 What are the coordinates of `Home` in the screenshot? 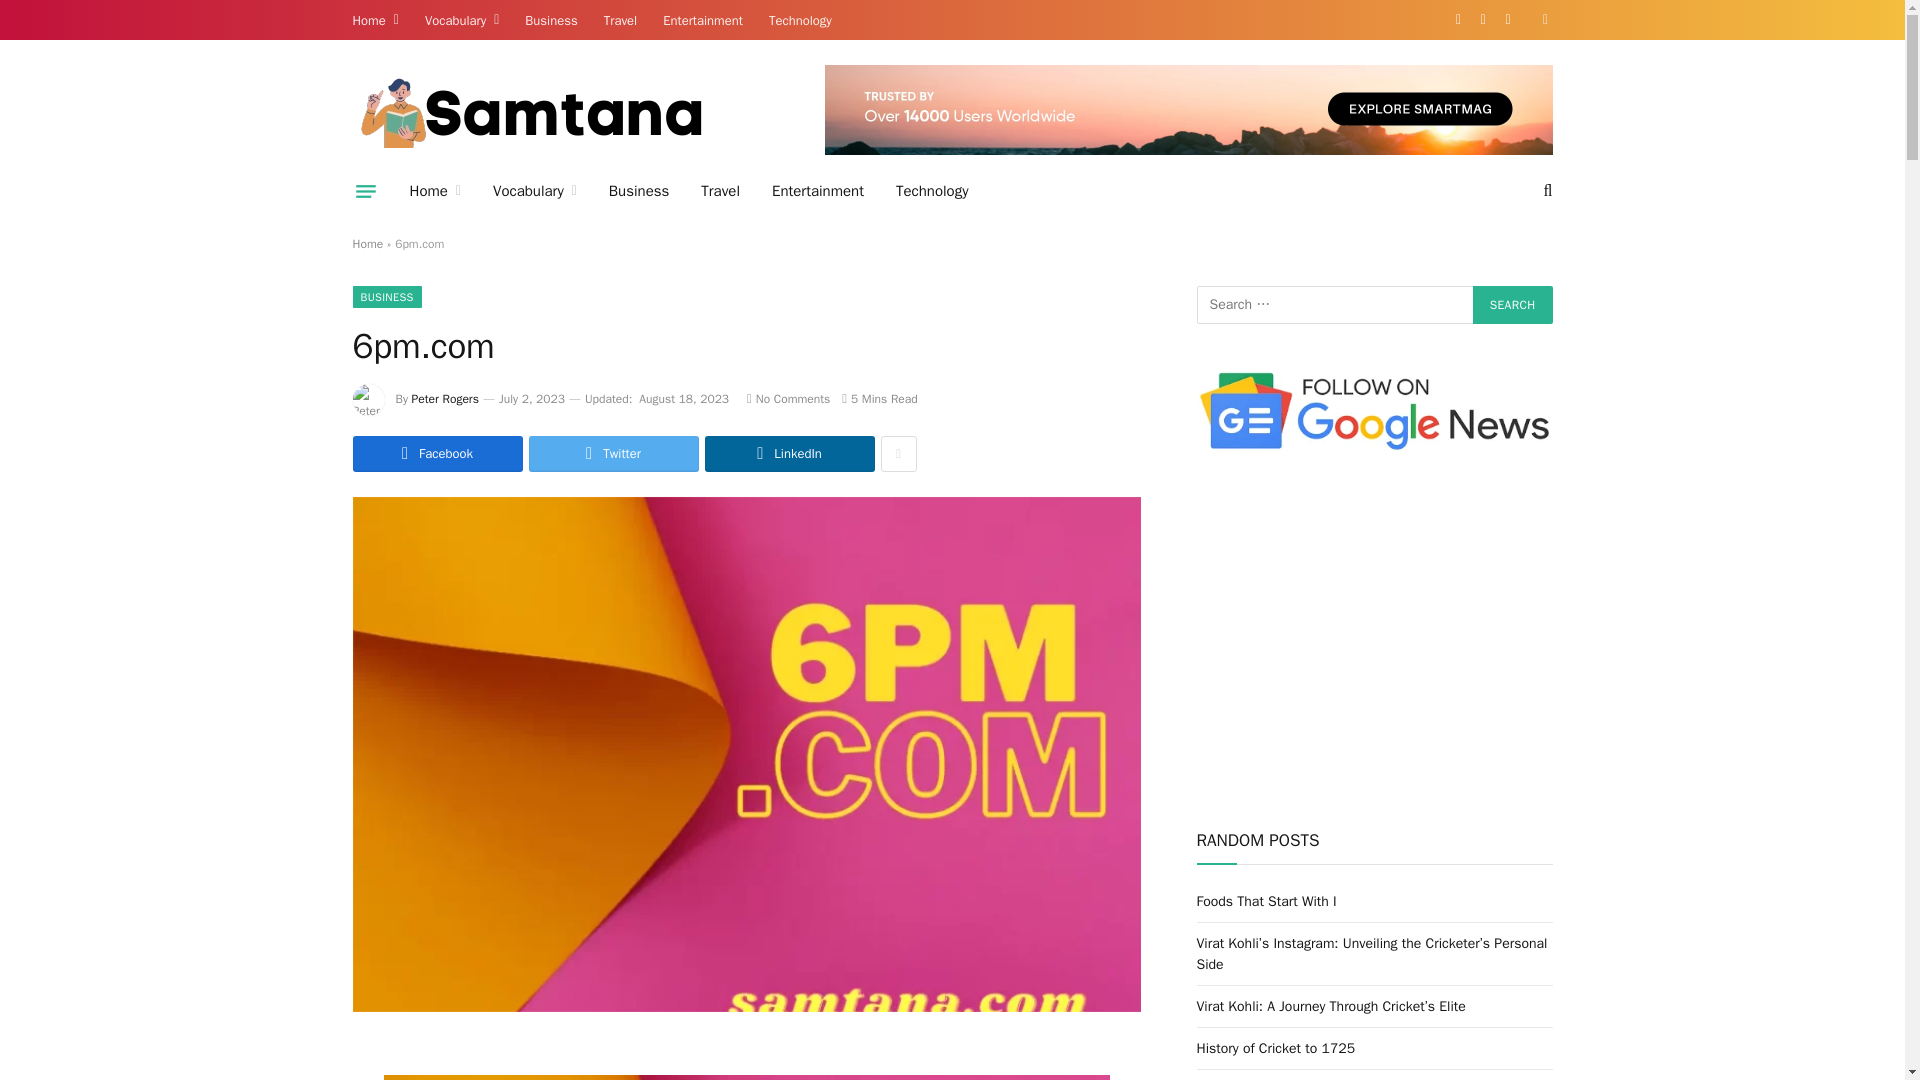 It's located at (376, 20).